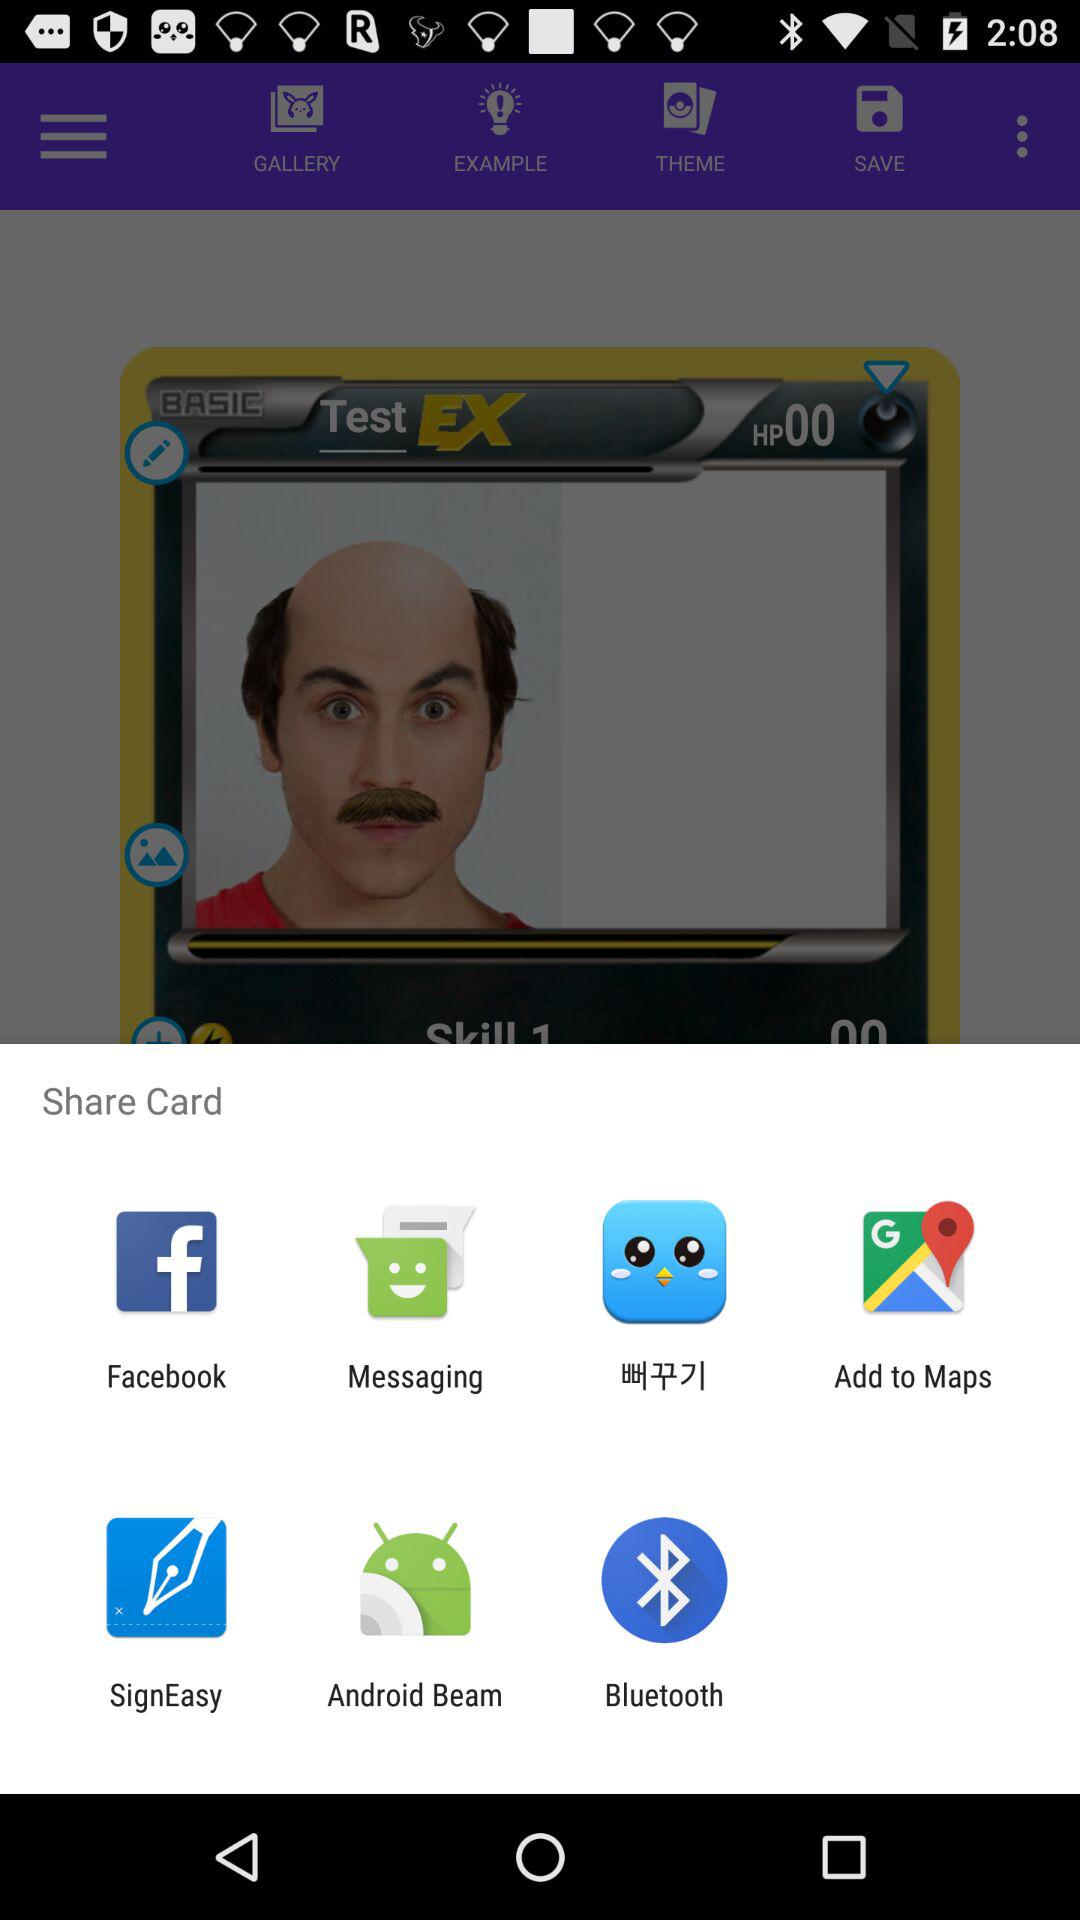 The width and height of the screenshot is (1080, 1920). I want to click on open the app next to the android beam icon, so click(664, 1712).